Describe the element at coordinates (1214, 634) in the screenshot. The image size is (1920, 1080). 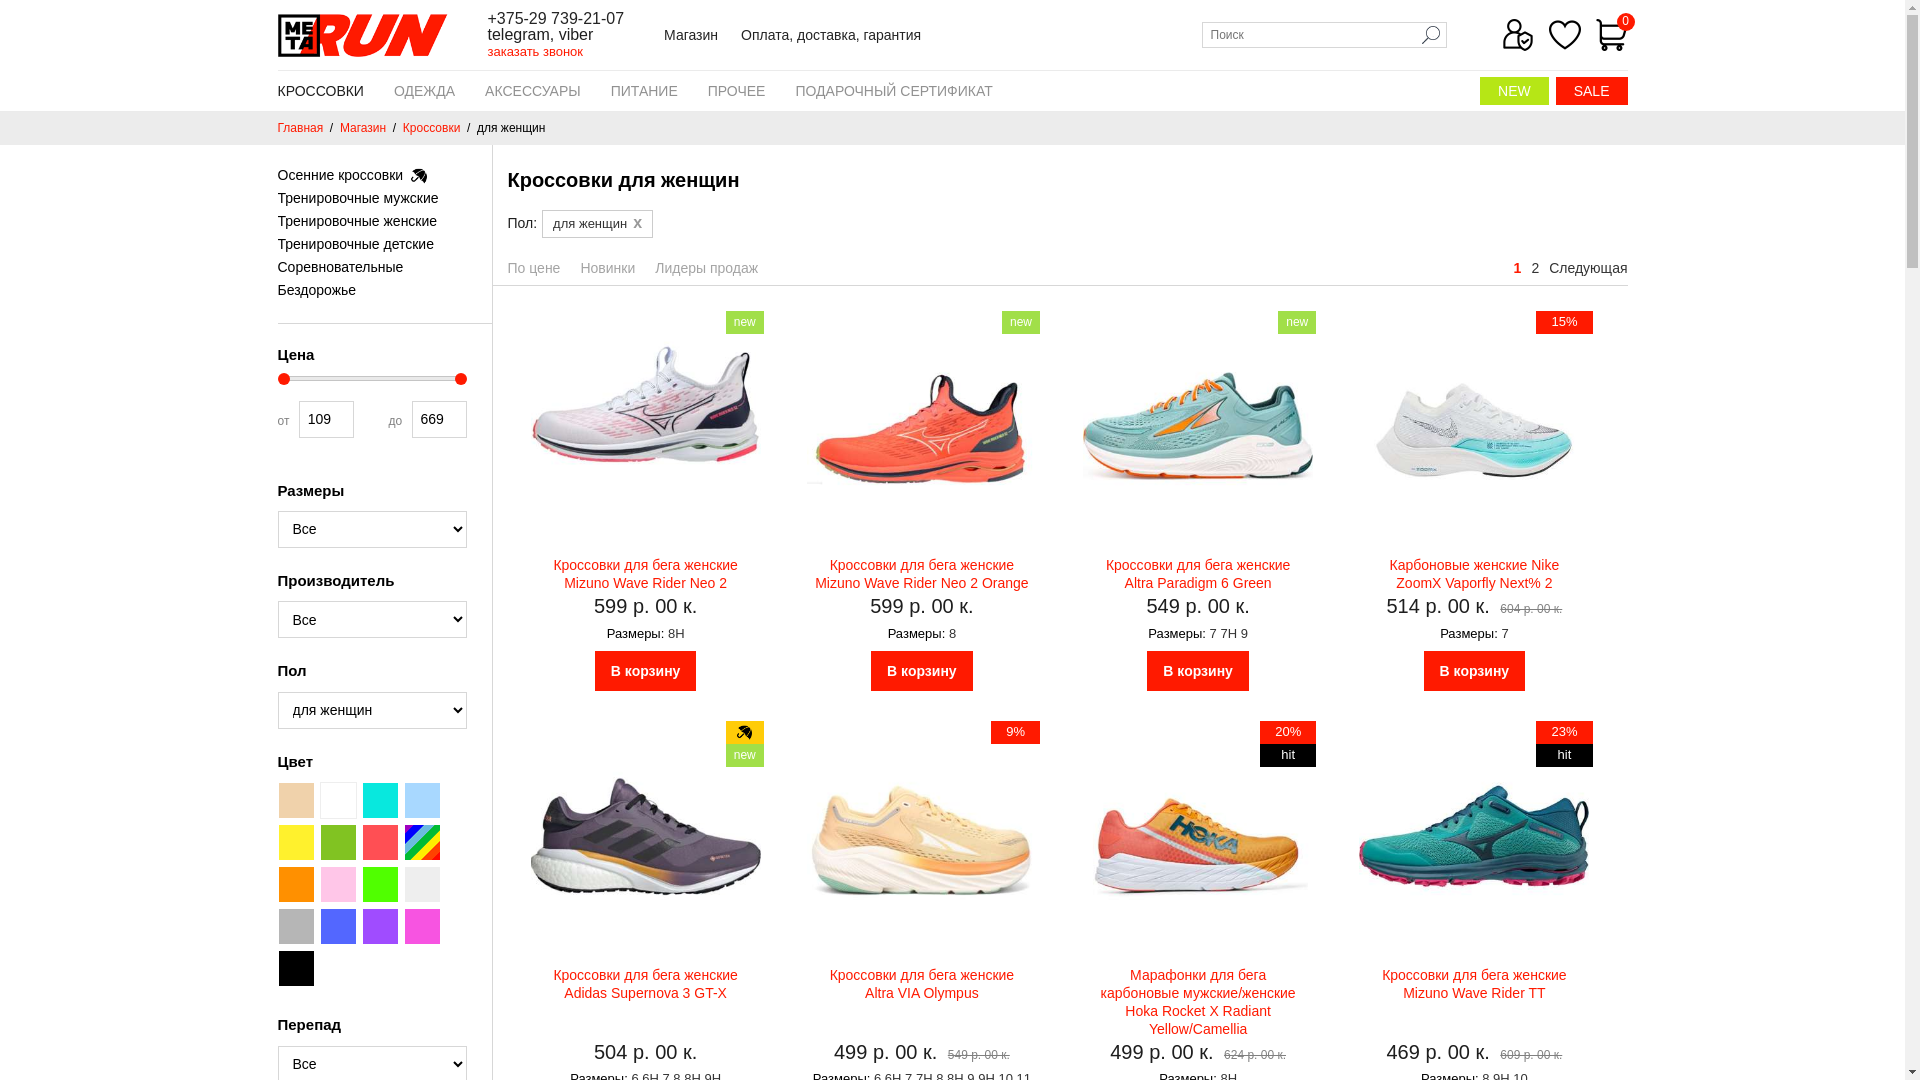
I see `7` at that location.